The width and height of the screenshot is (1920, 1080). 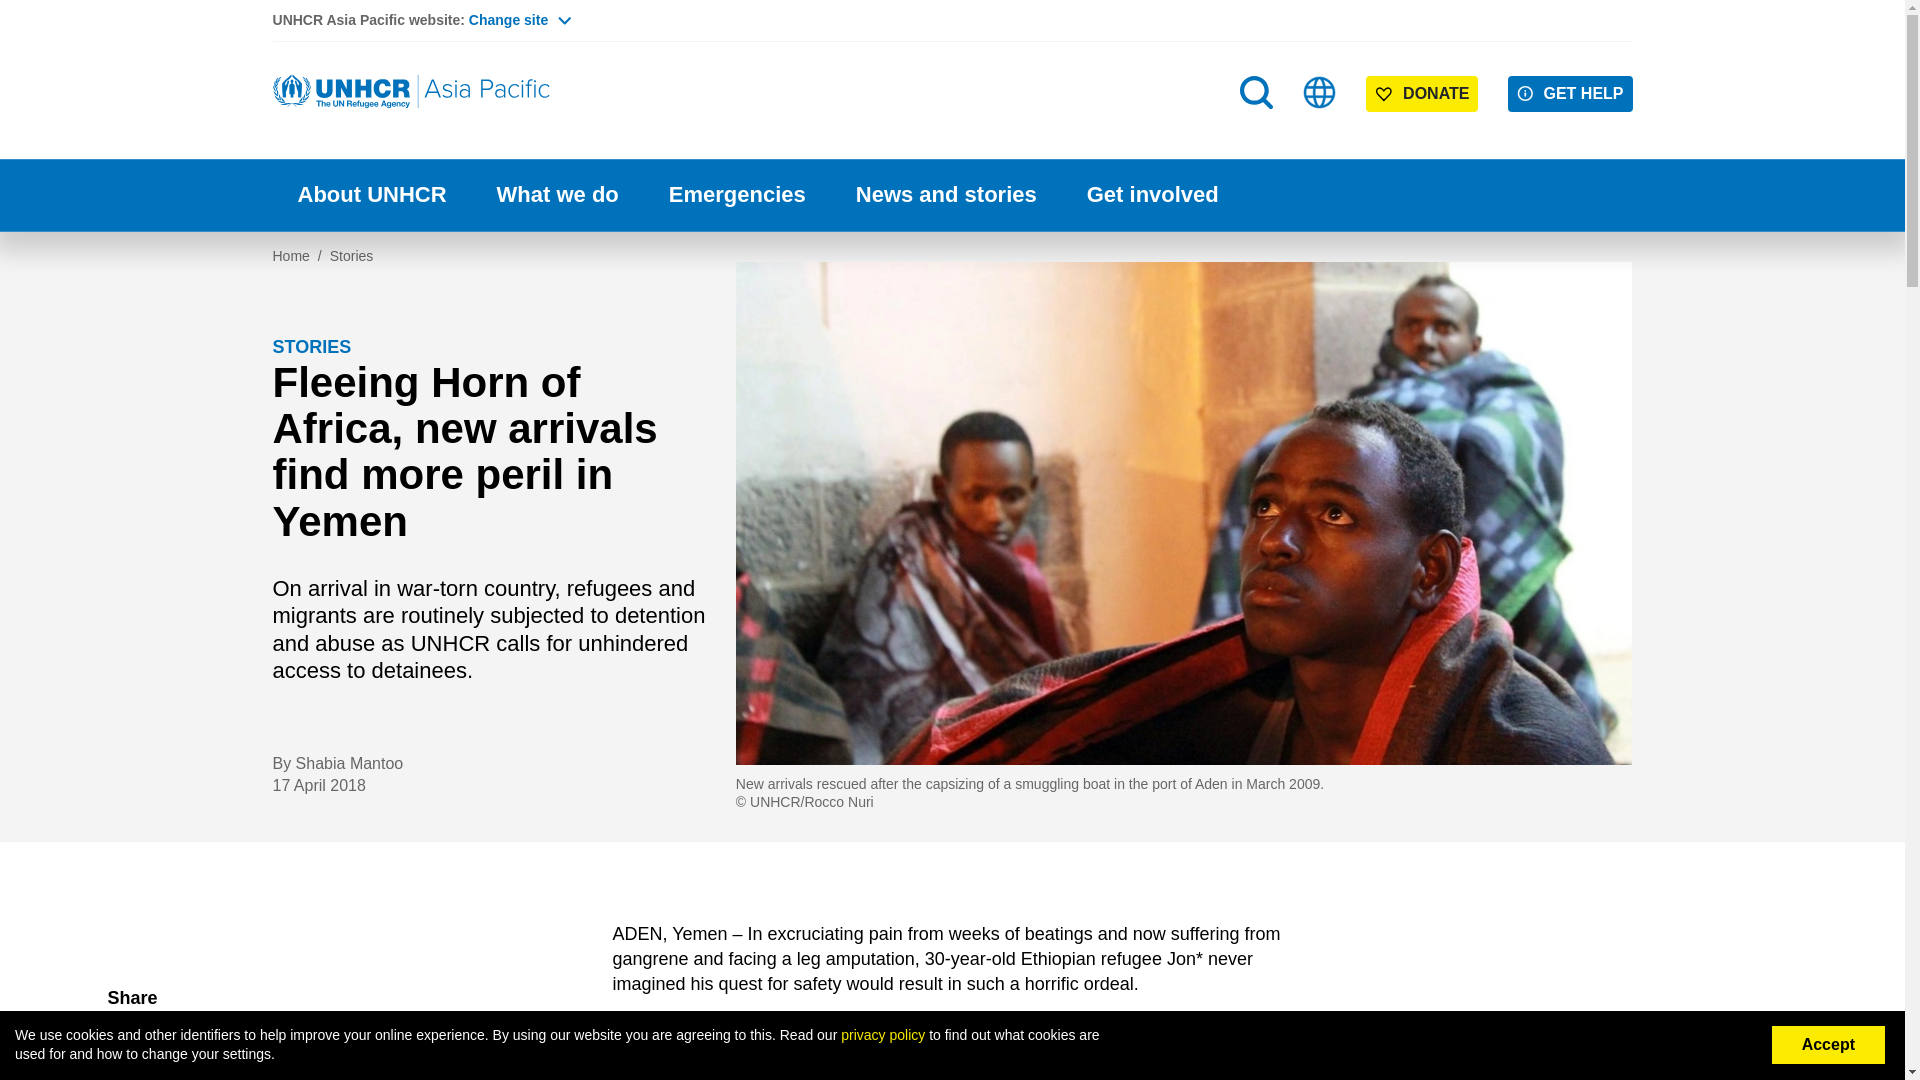 I want to click on Home, so click(x=412, y=92).